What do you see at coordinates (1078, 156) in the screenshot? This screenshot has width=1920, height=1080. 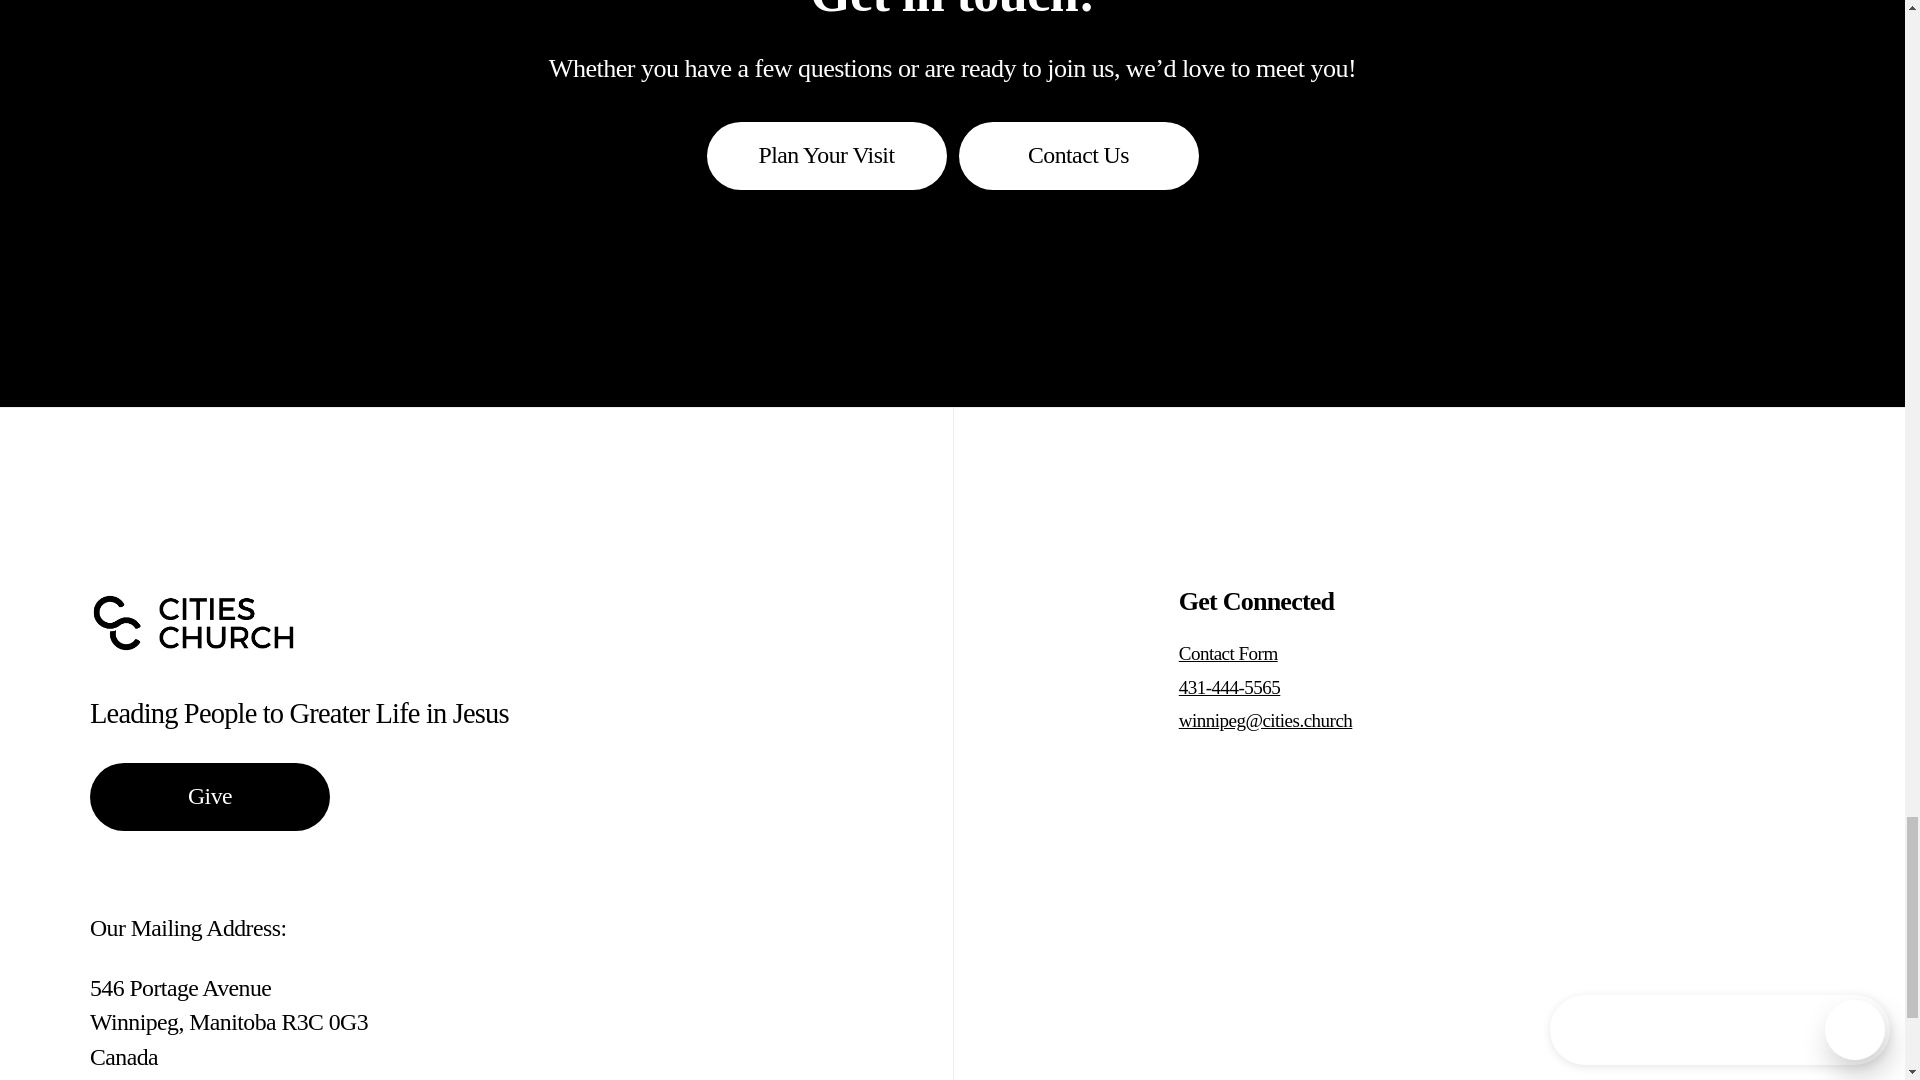 I see `Contact Us` at bounding box center [1078, 156].